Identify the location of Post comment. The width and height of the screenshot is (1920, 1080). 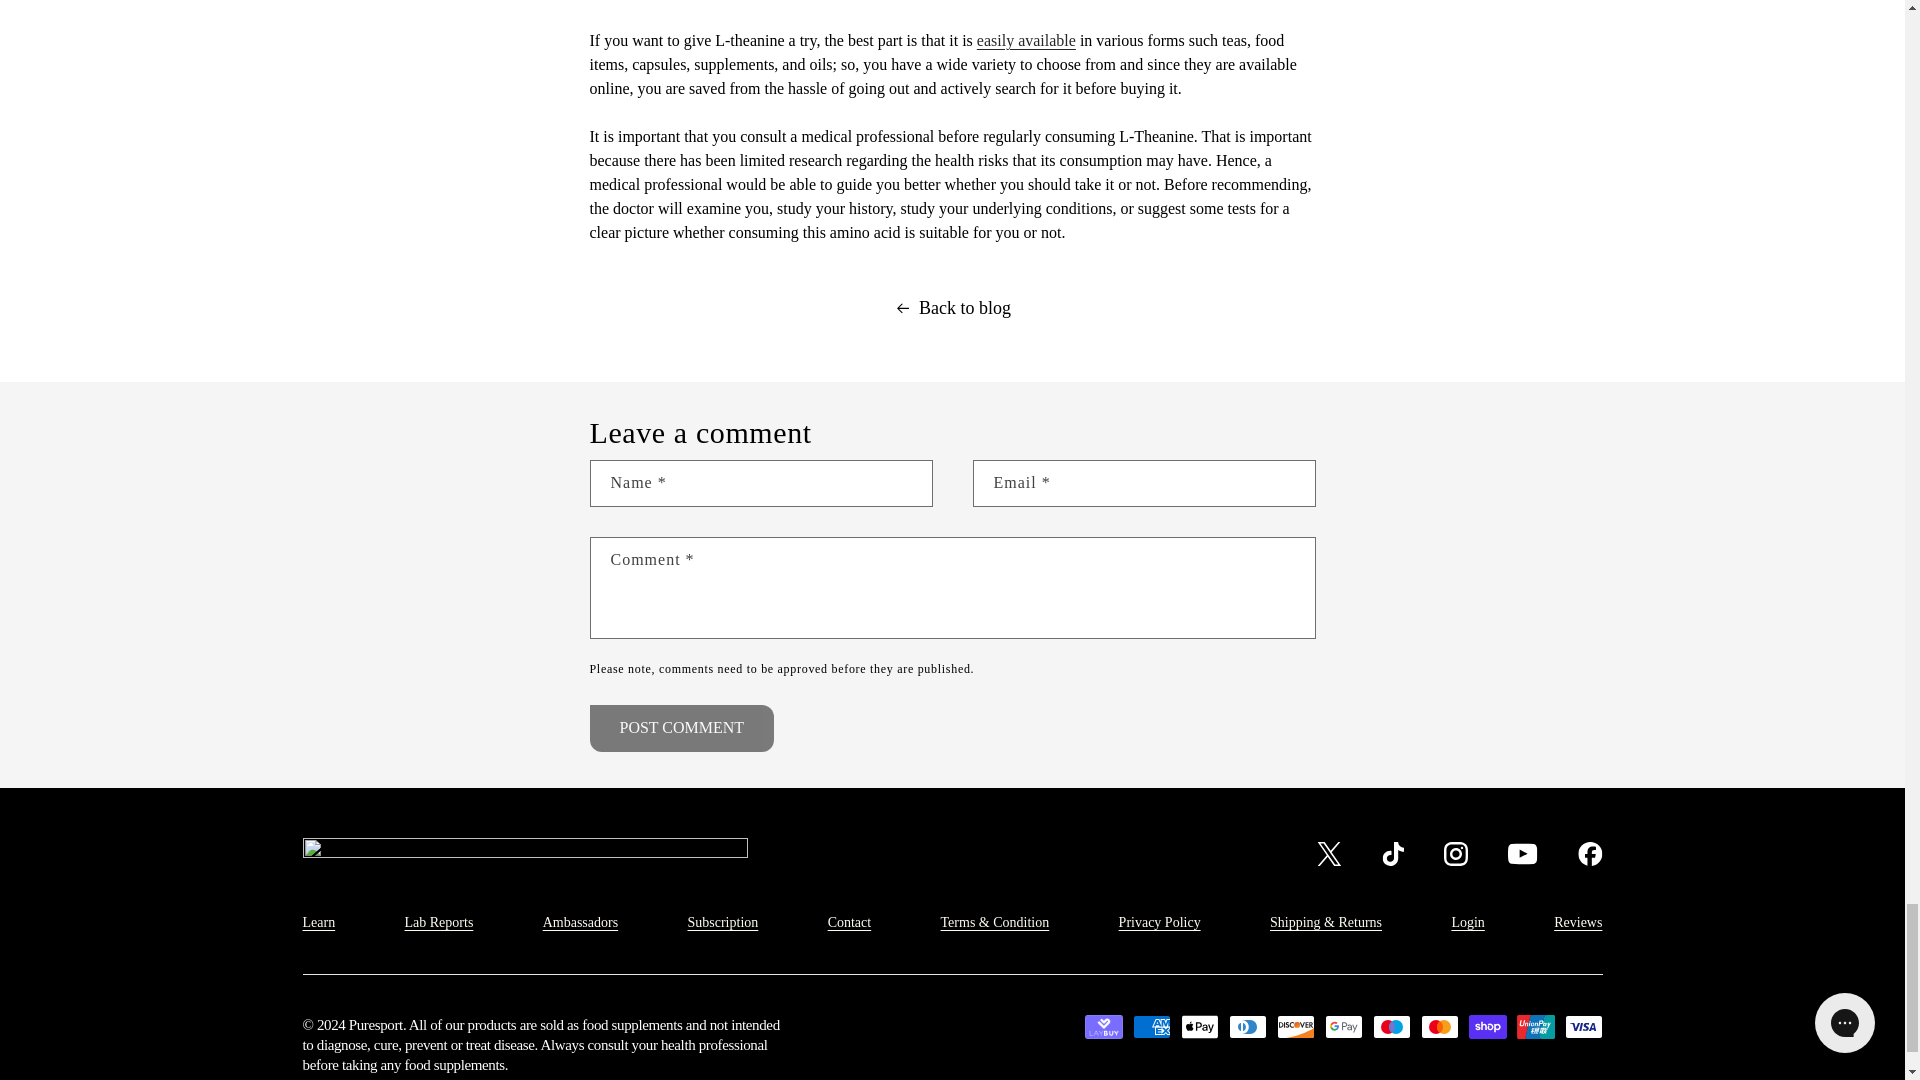
(682, 728).